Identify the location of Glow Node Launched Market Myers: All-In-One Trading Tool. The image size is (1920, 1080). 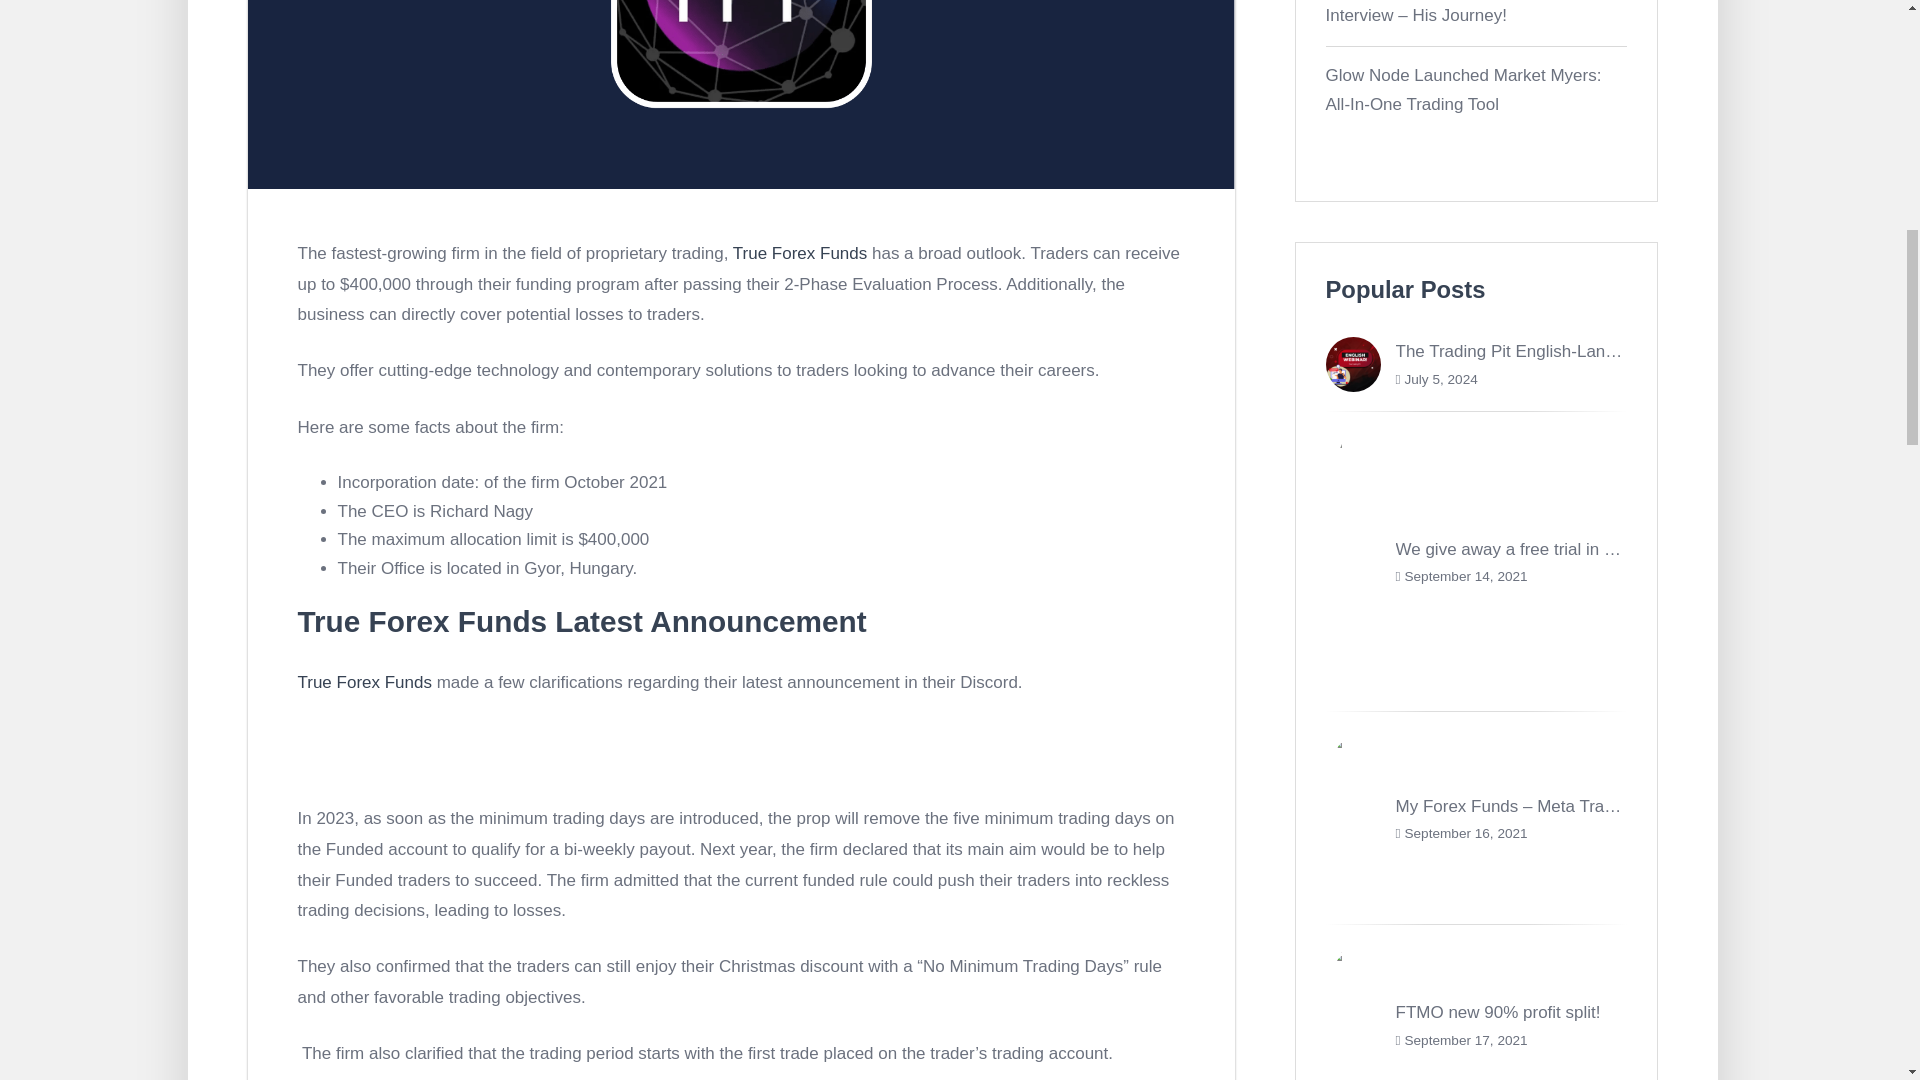
(1464, 90).